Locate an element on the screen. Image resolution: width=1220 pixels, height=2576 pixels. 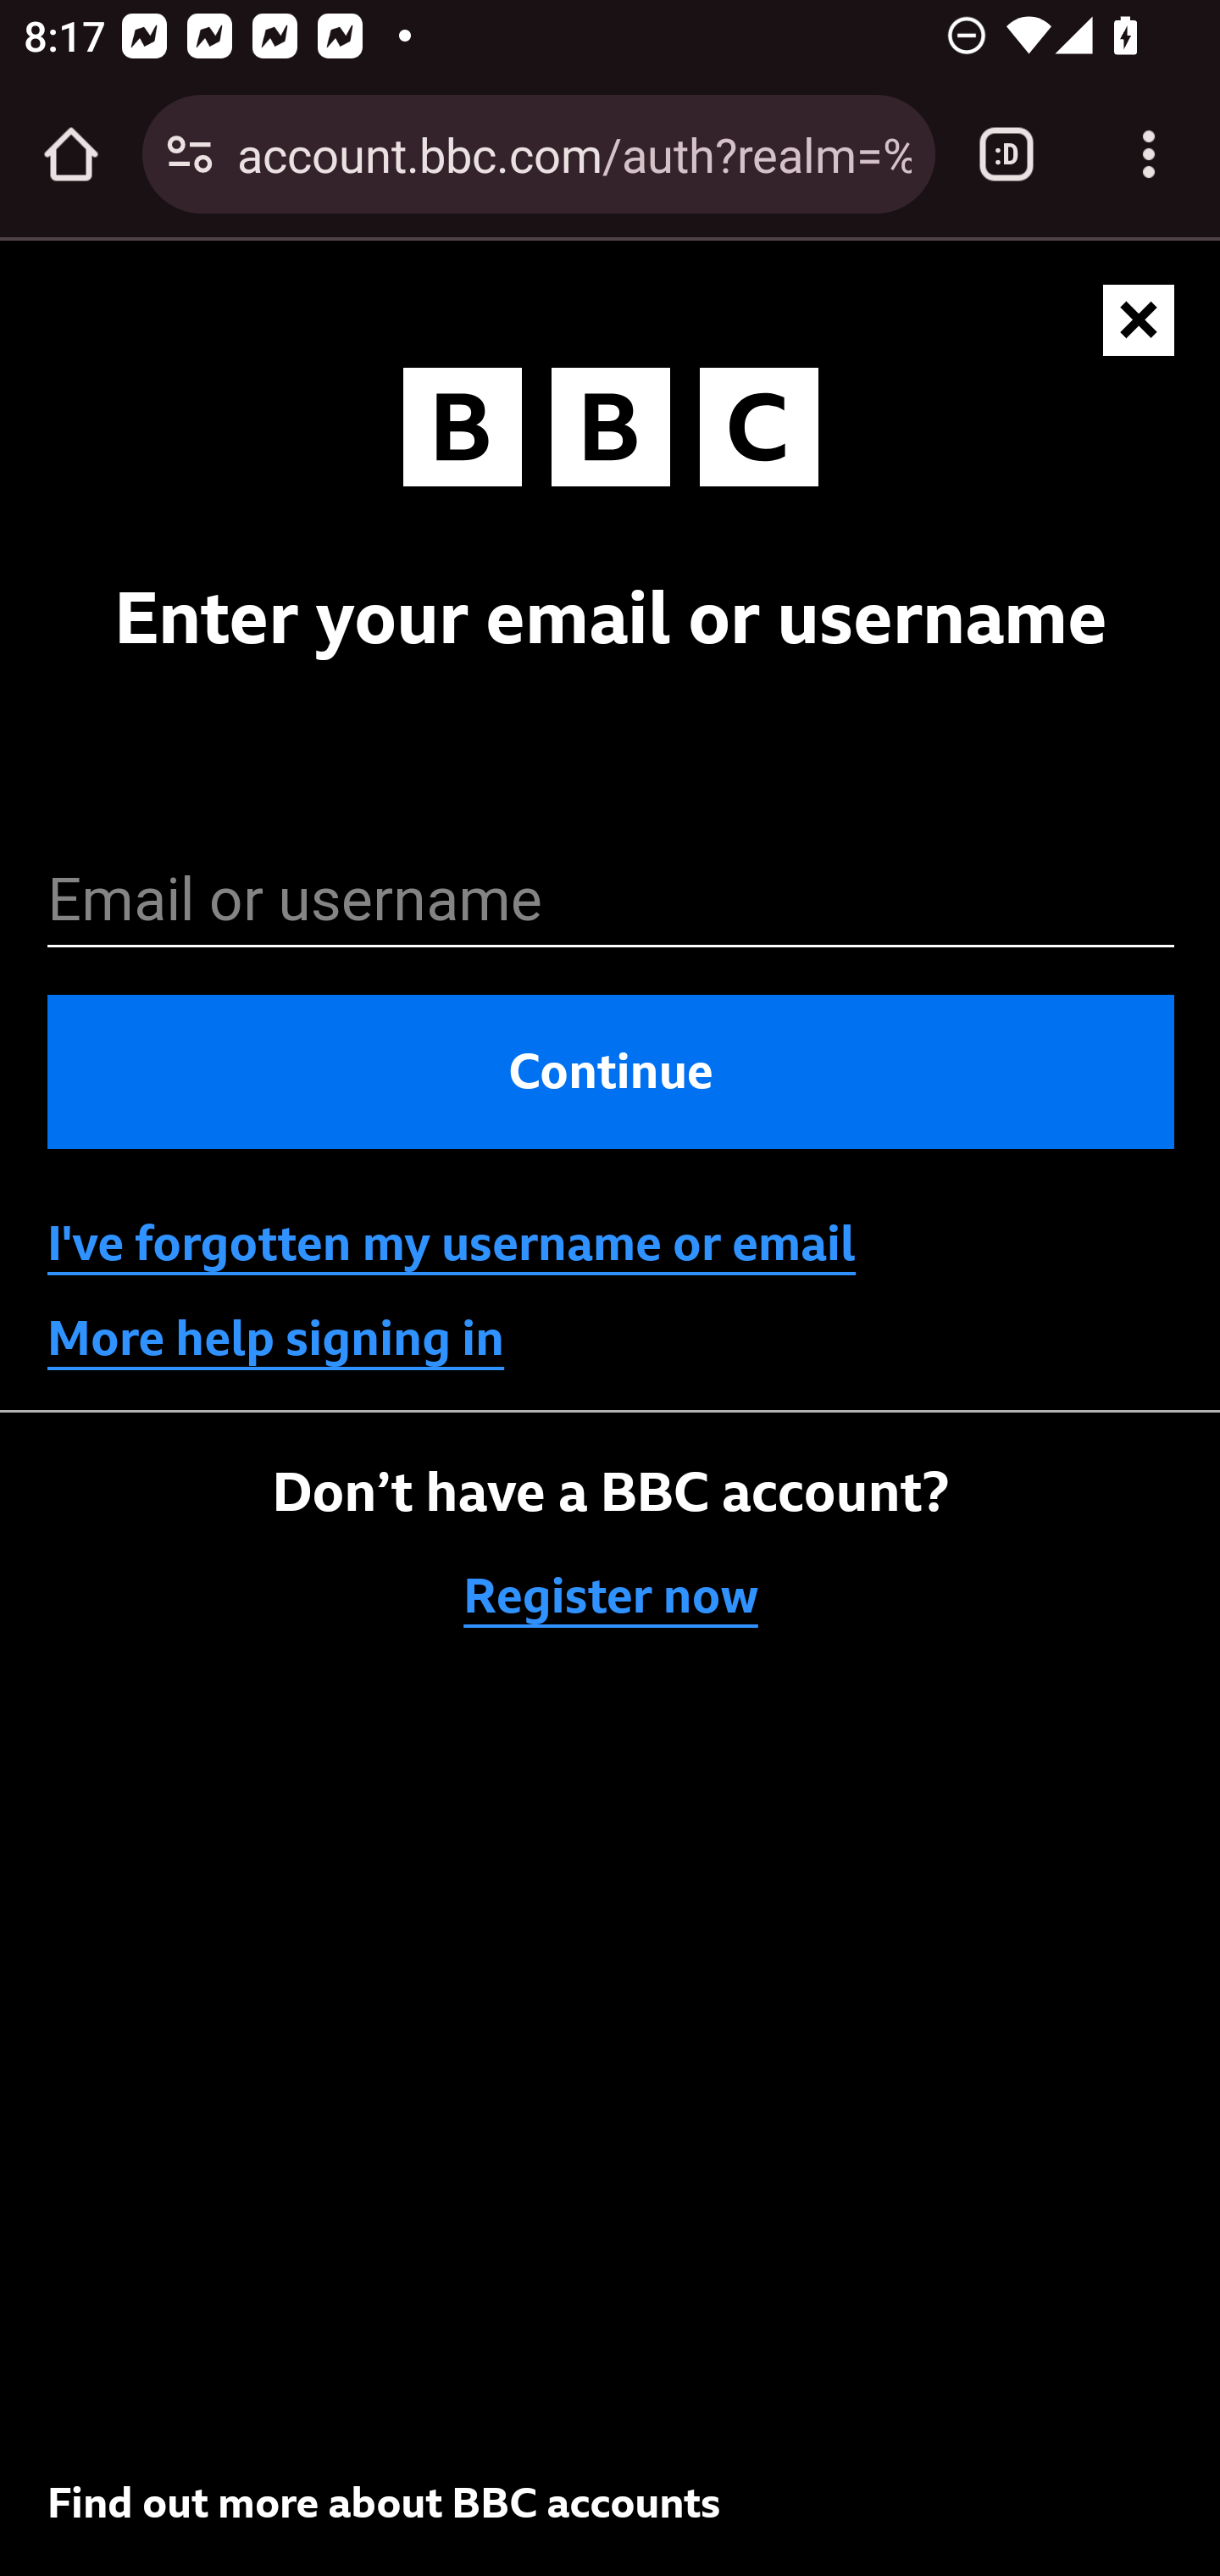
I've forgotten my username or email is located at coordinates (452, 1244).